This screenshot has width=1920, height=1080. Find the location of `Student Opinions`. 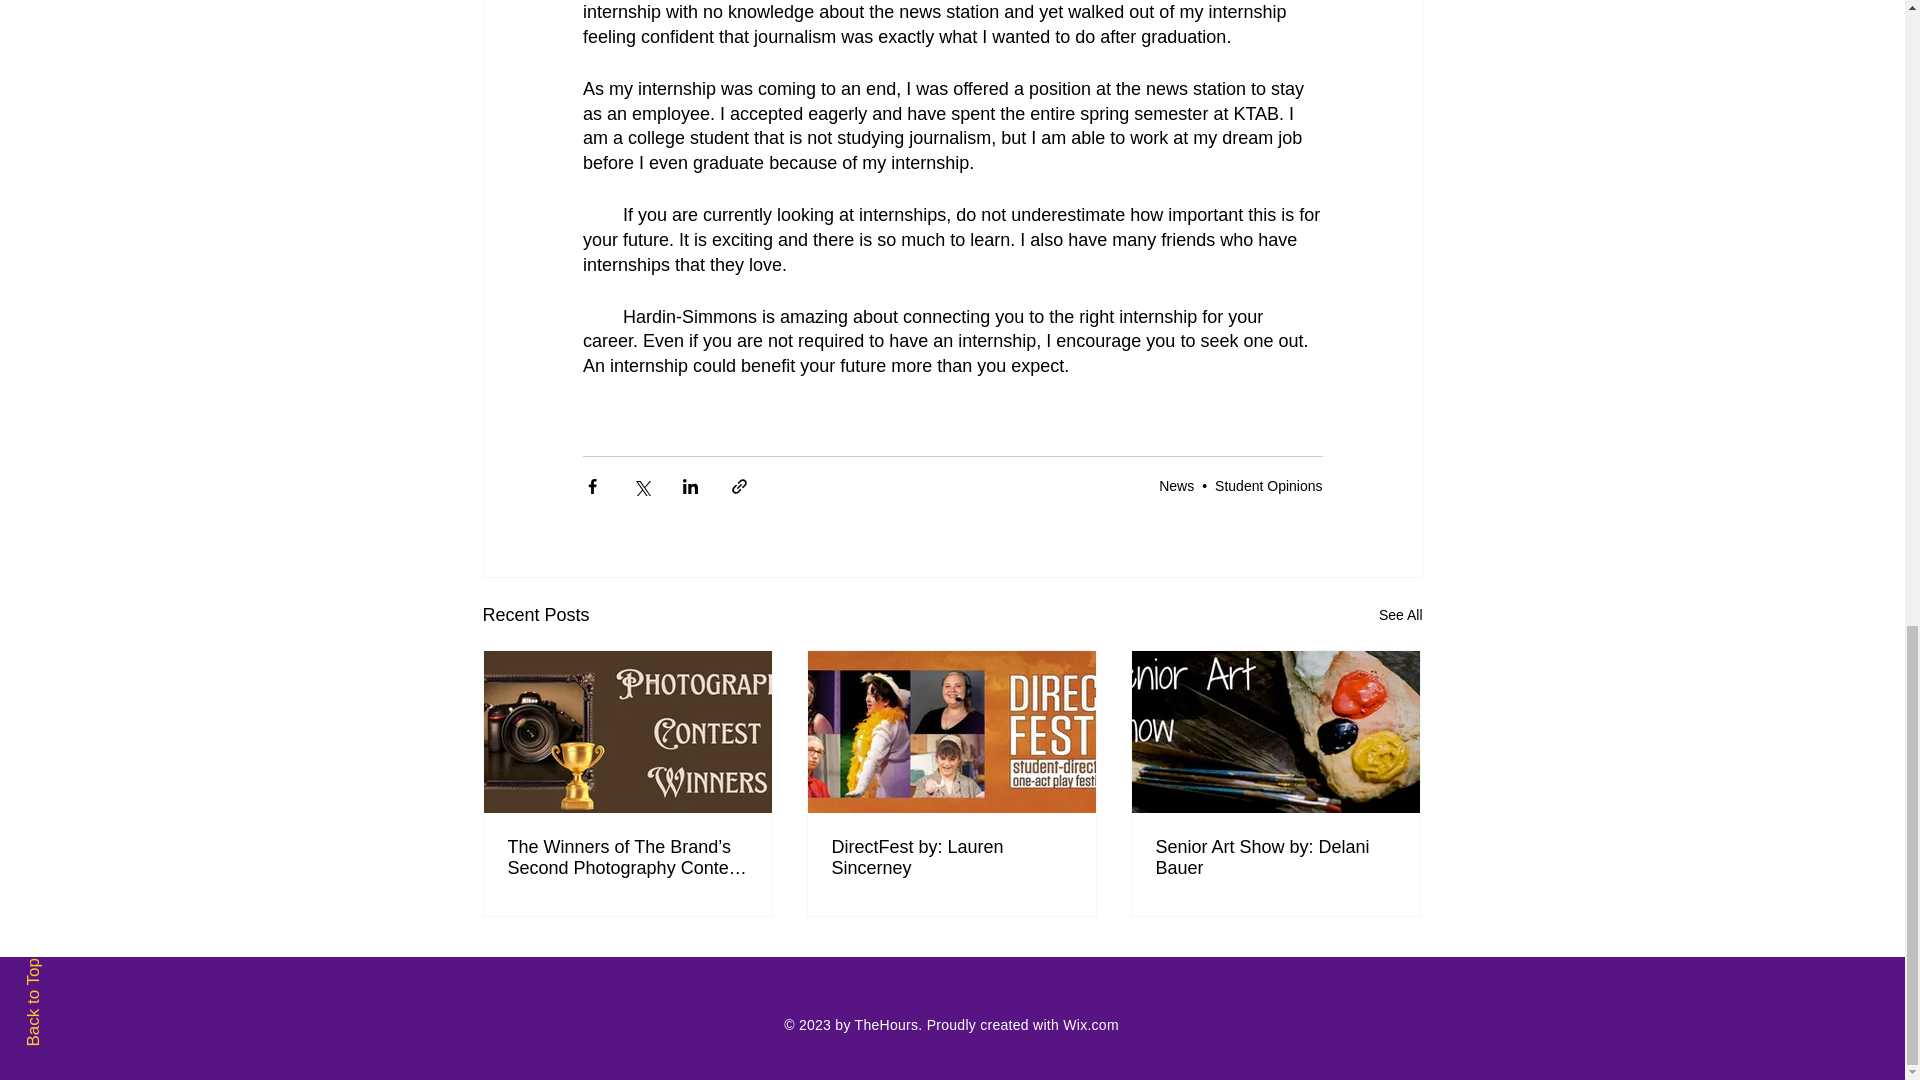

Student Opinions is located at coordinates (1268, 486).